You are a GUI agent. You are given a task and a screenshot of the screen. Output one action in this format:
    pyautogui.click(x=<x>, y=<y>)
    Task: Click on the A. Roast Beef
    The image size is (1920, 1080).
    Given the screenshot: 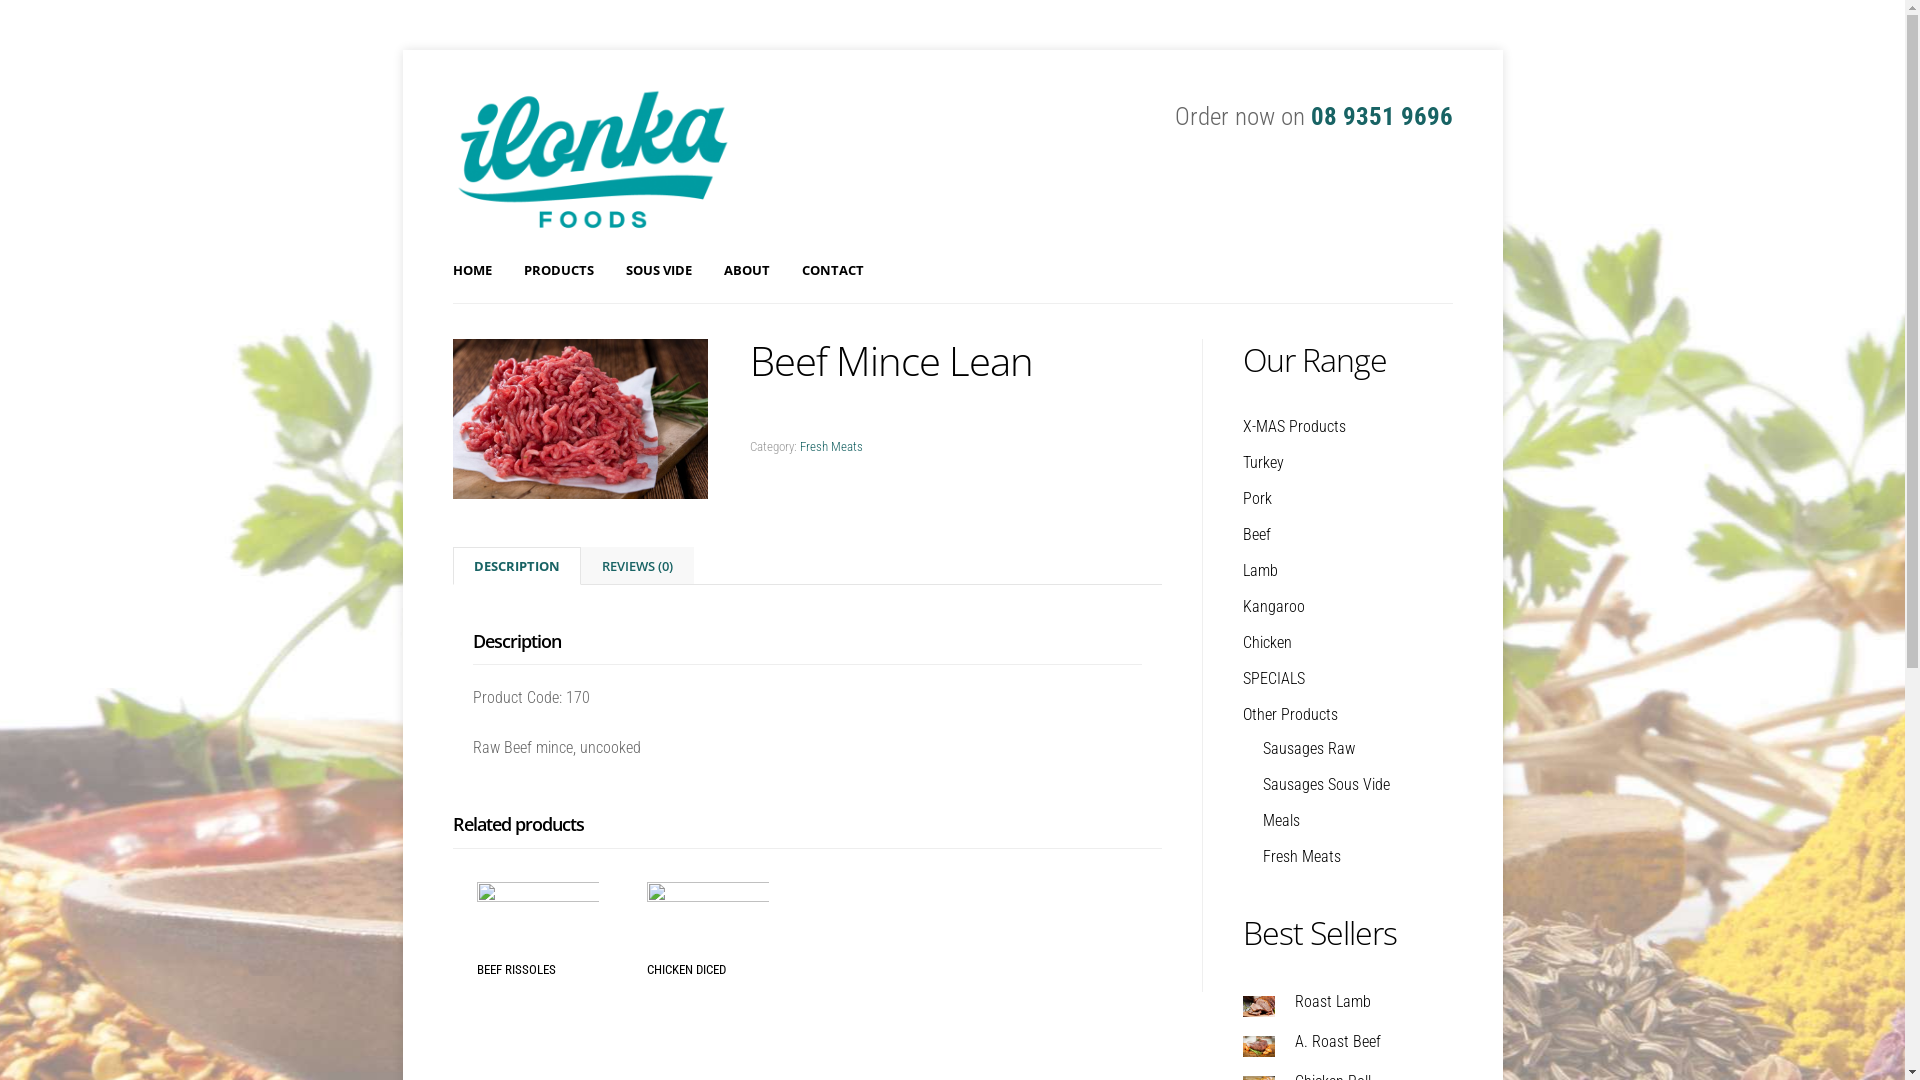 What is the action you would take?
    pyautogui.click(x=1347, y=1042)
    